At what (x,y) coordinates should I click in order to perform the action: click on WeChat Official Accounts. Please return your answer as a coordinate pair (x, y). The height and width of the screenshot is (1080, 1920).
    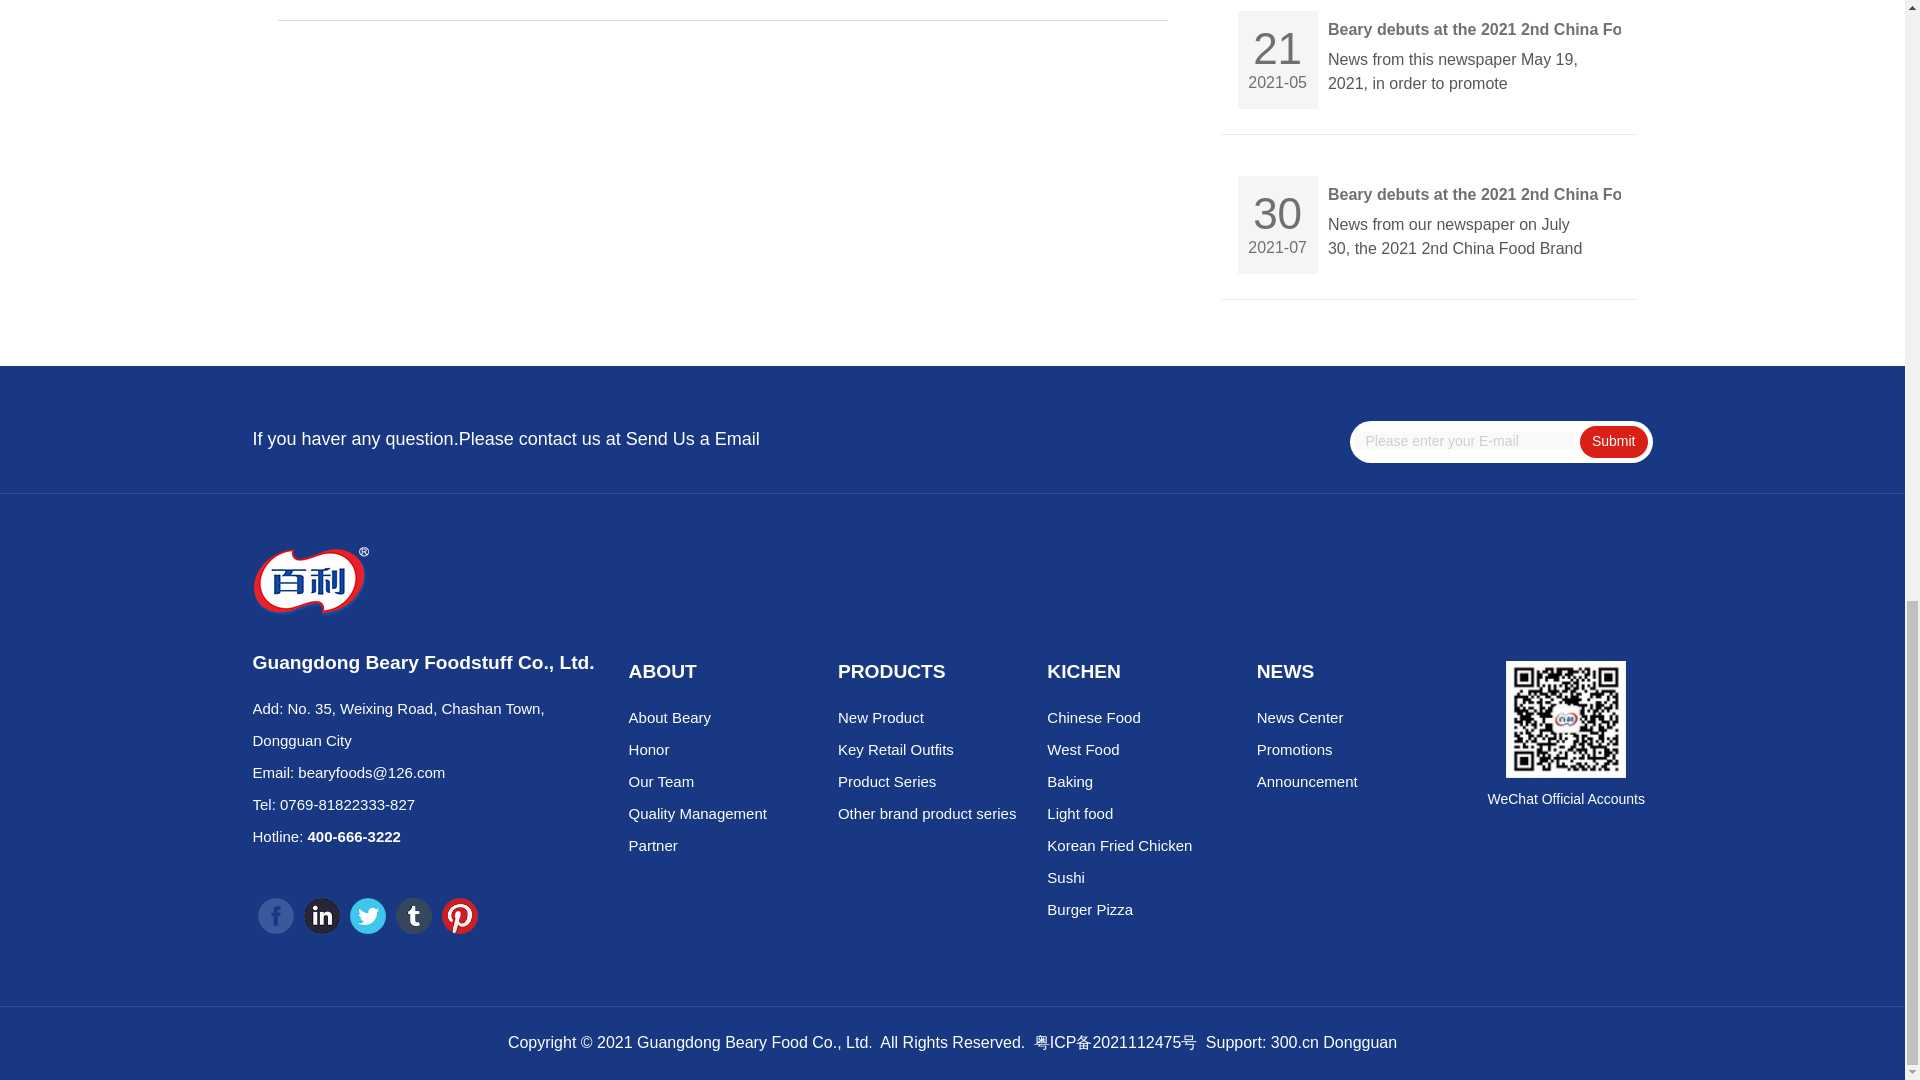
    Looking at the image, I should click on (1566, 718).